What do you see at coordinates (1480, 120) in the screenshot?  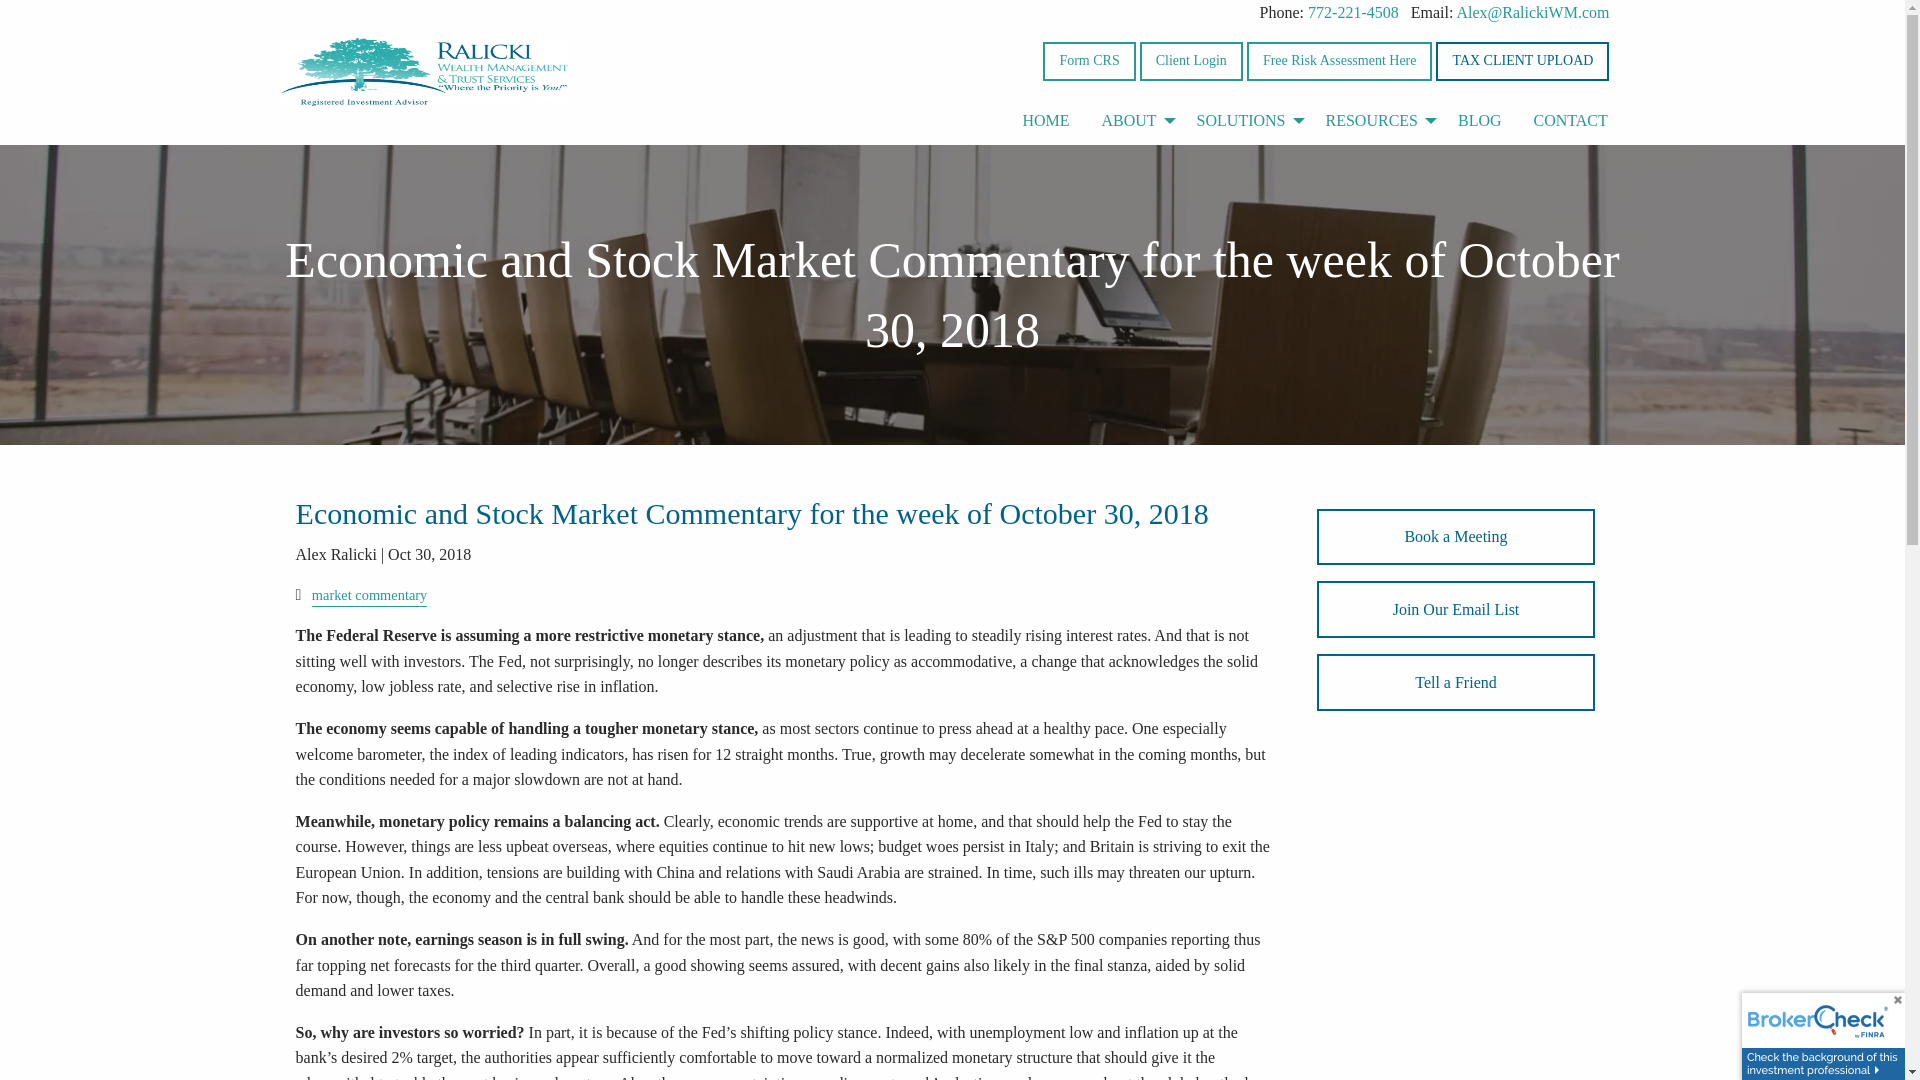 I see `BLOG` at bounding box center [1480, 120].